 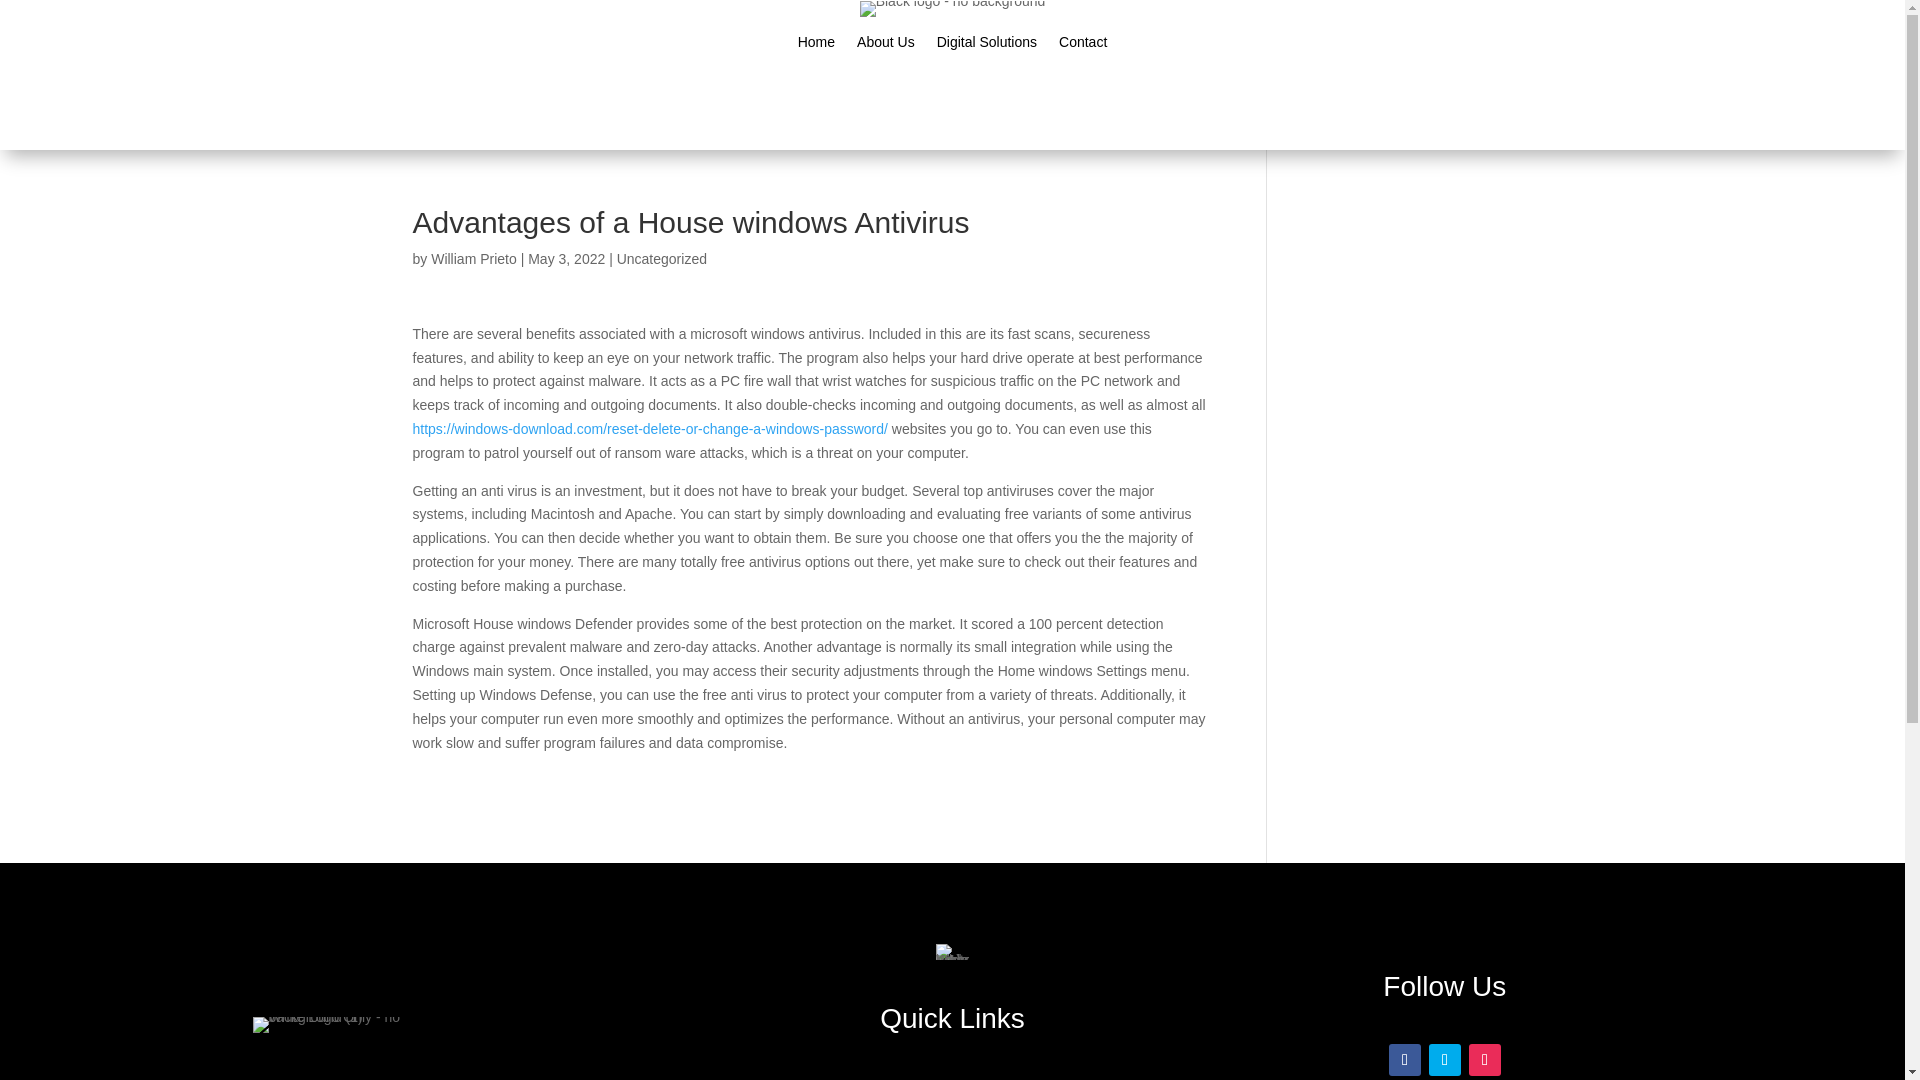 I want to click on Digital Solutions, so click(x=986, y=46).